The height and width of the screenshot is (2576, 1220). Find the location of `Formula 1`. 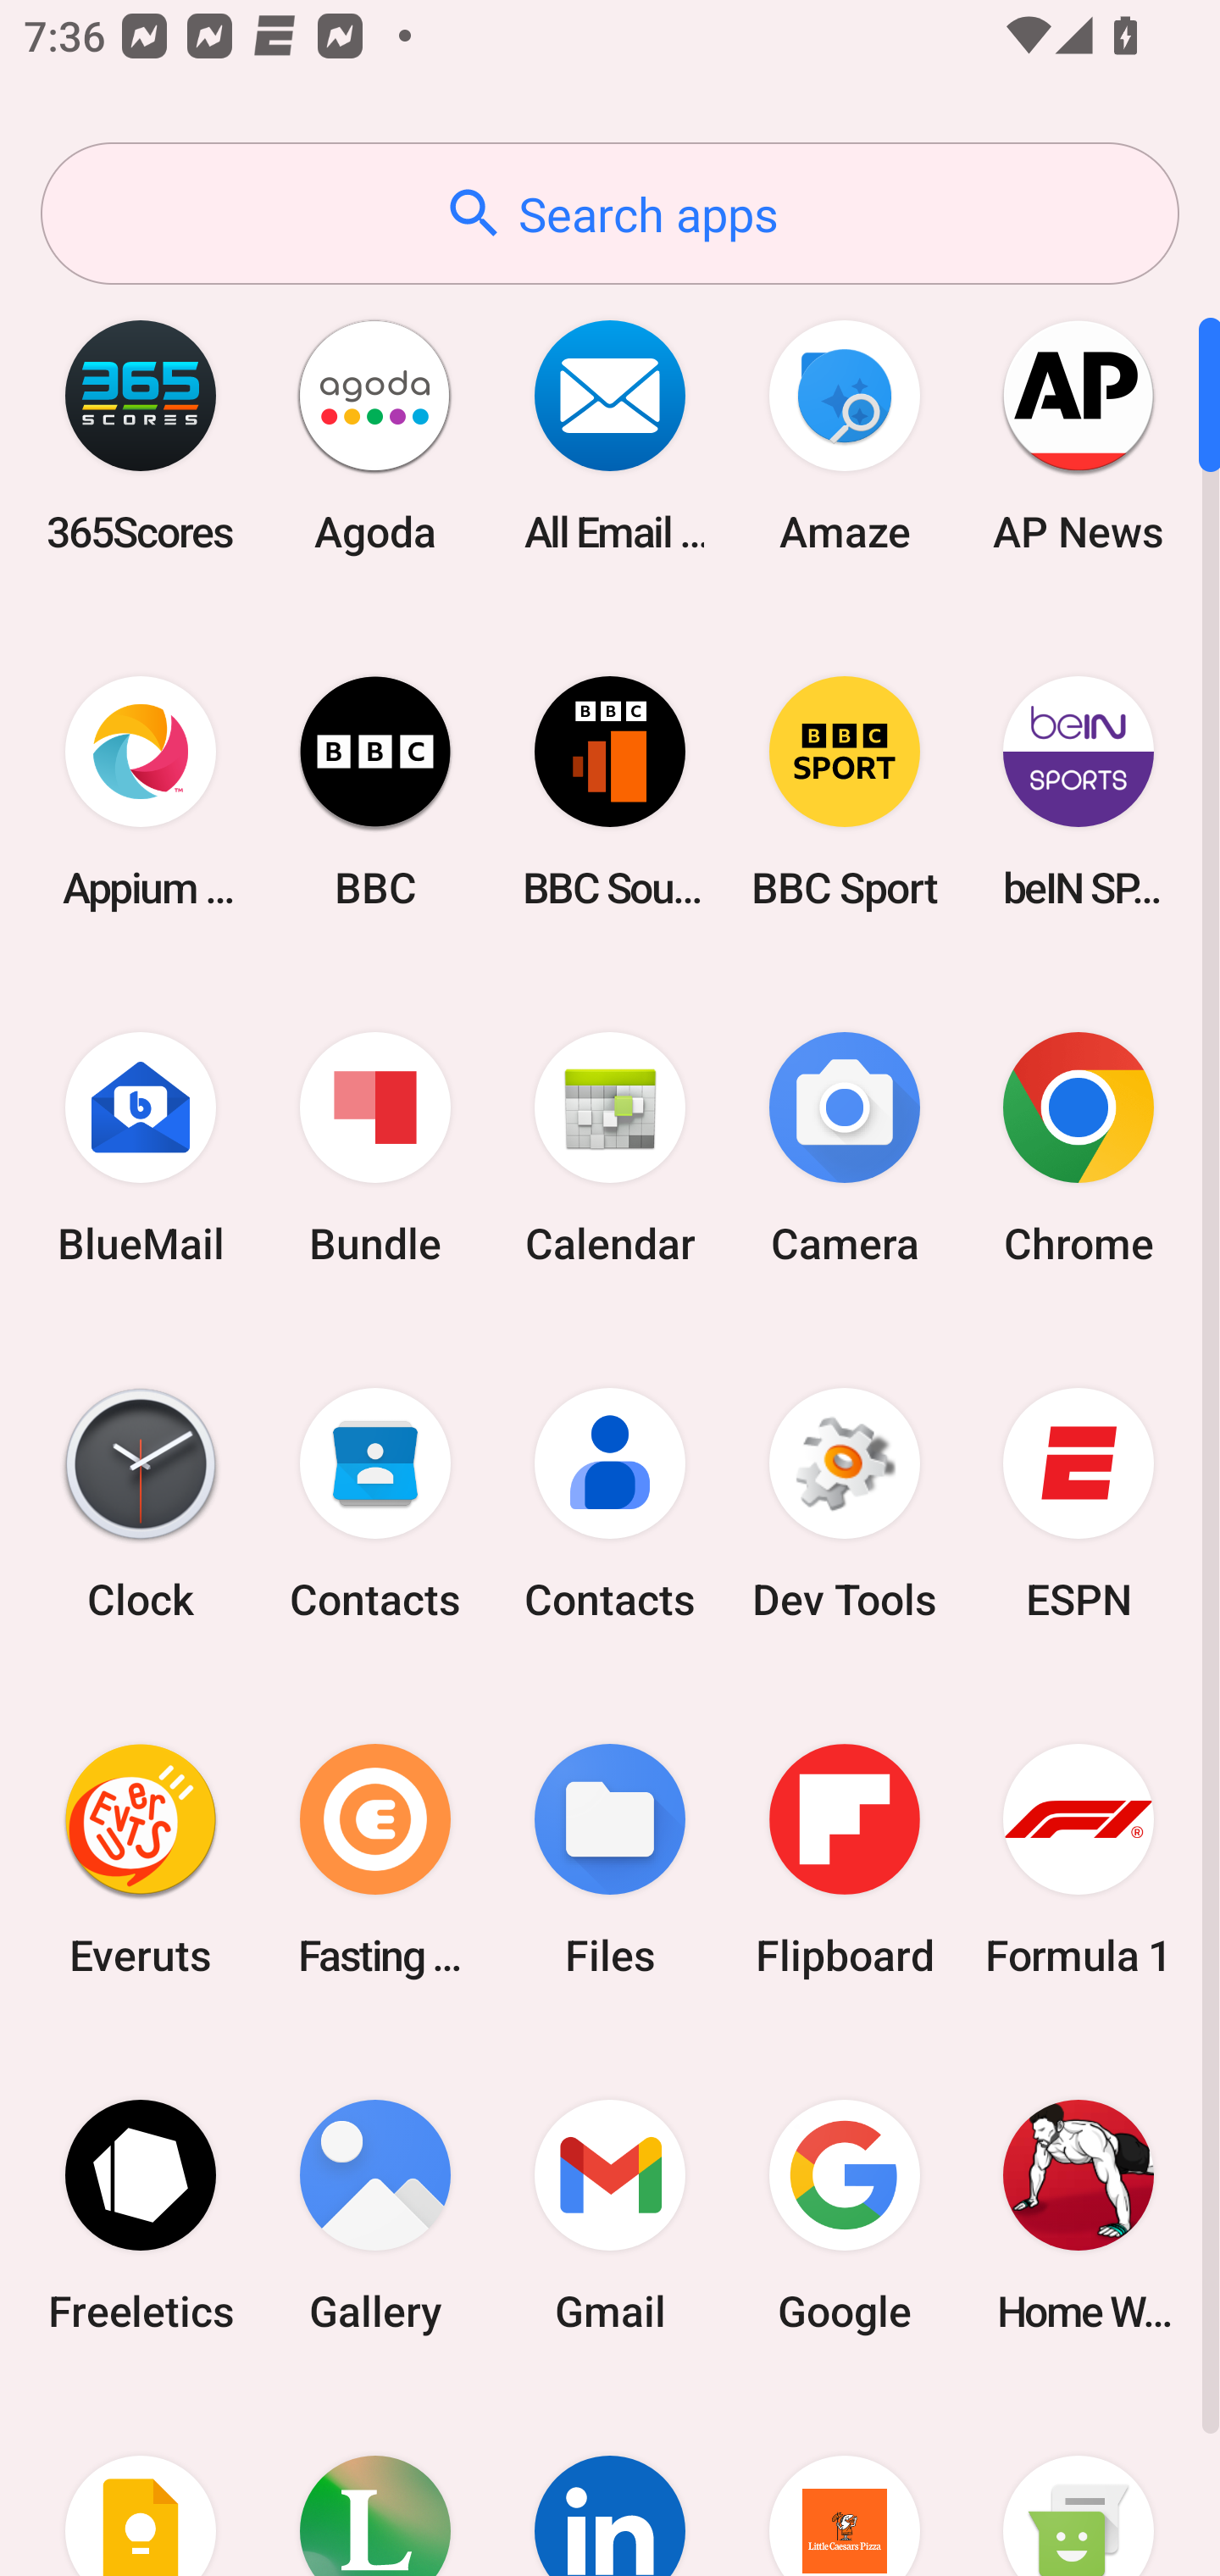

Formula 1 is located at coordinates (1079, 1859).